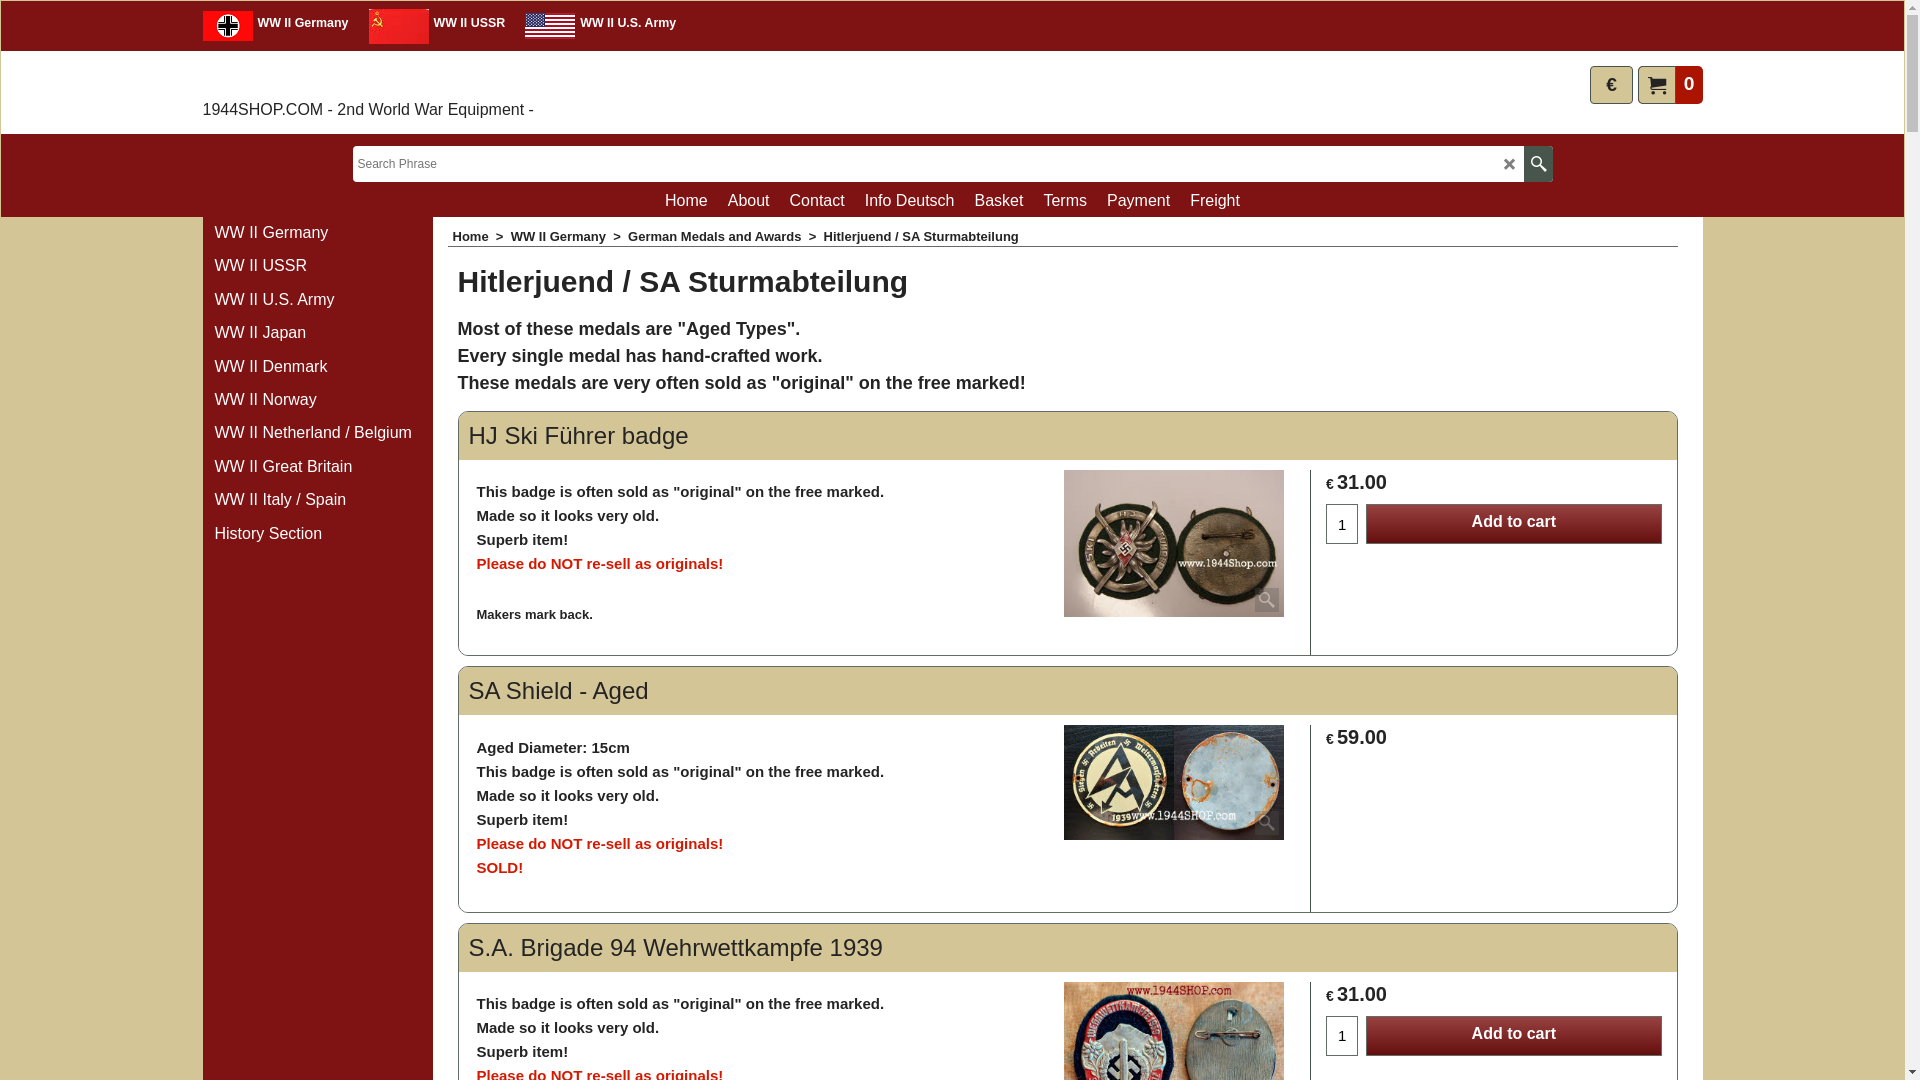 This screenshot has height=1080, width=1920. I want to click on WW II Germany, so click(317, 234).